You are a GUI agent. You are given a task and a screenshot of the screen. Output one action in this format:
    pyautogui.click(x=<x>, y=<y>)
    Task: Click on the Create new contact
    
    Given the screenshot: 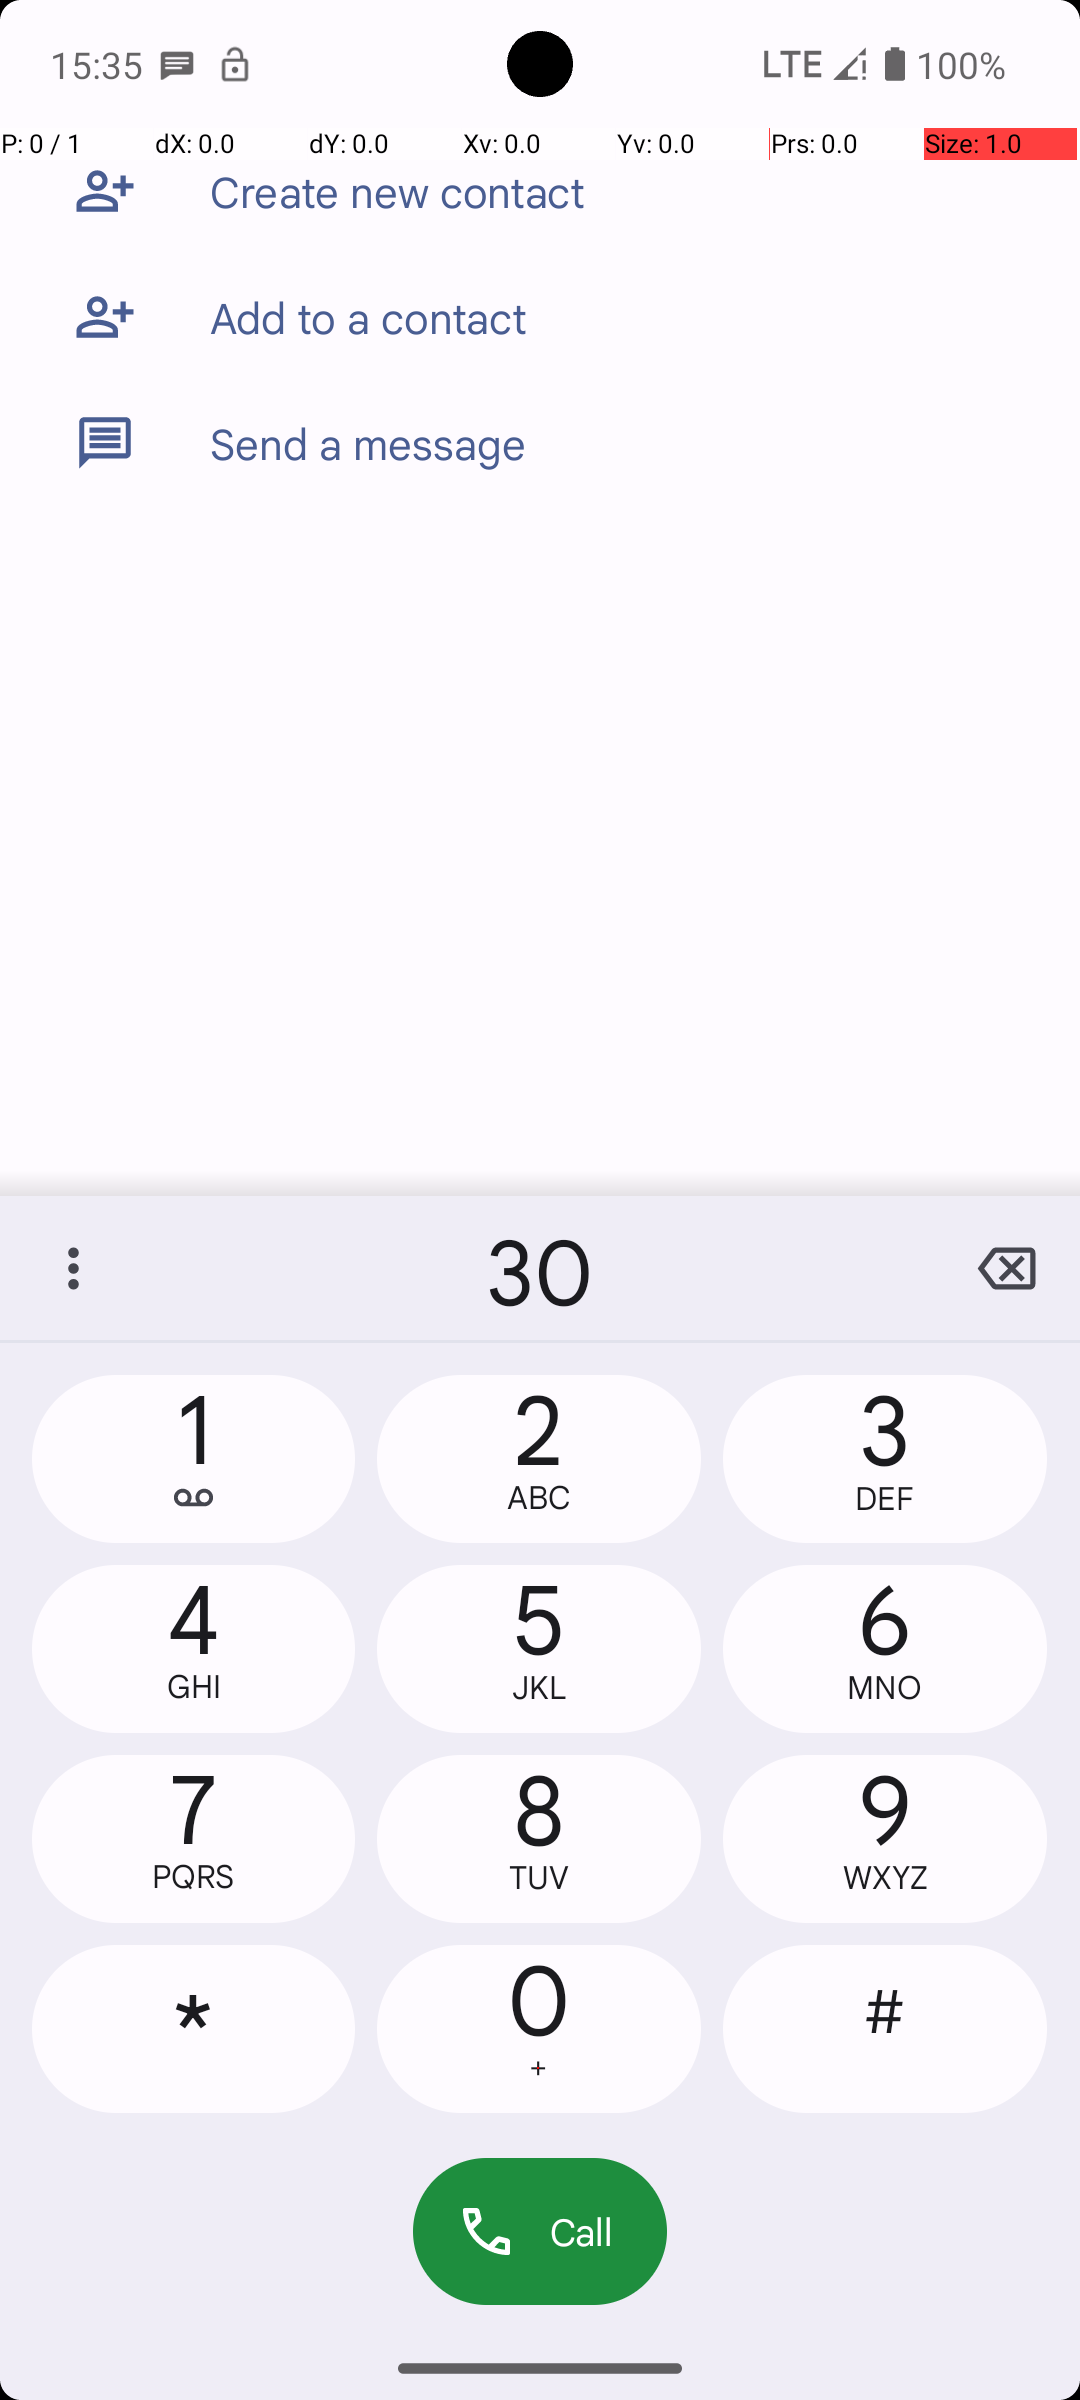 What is the action you would take?
    pyautogui.click(x=398, y=191)
    